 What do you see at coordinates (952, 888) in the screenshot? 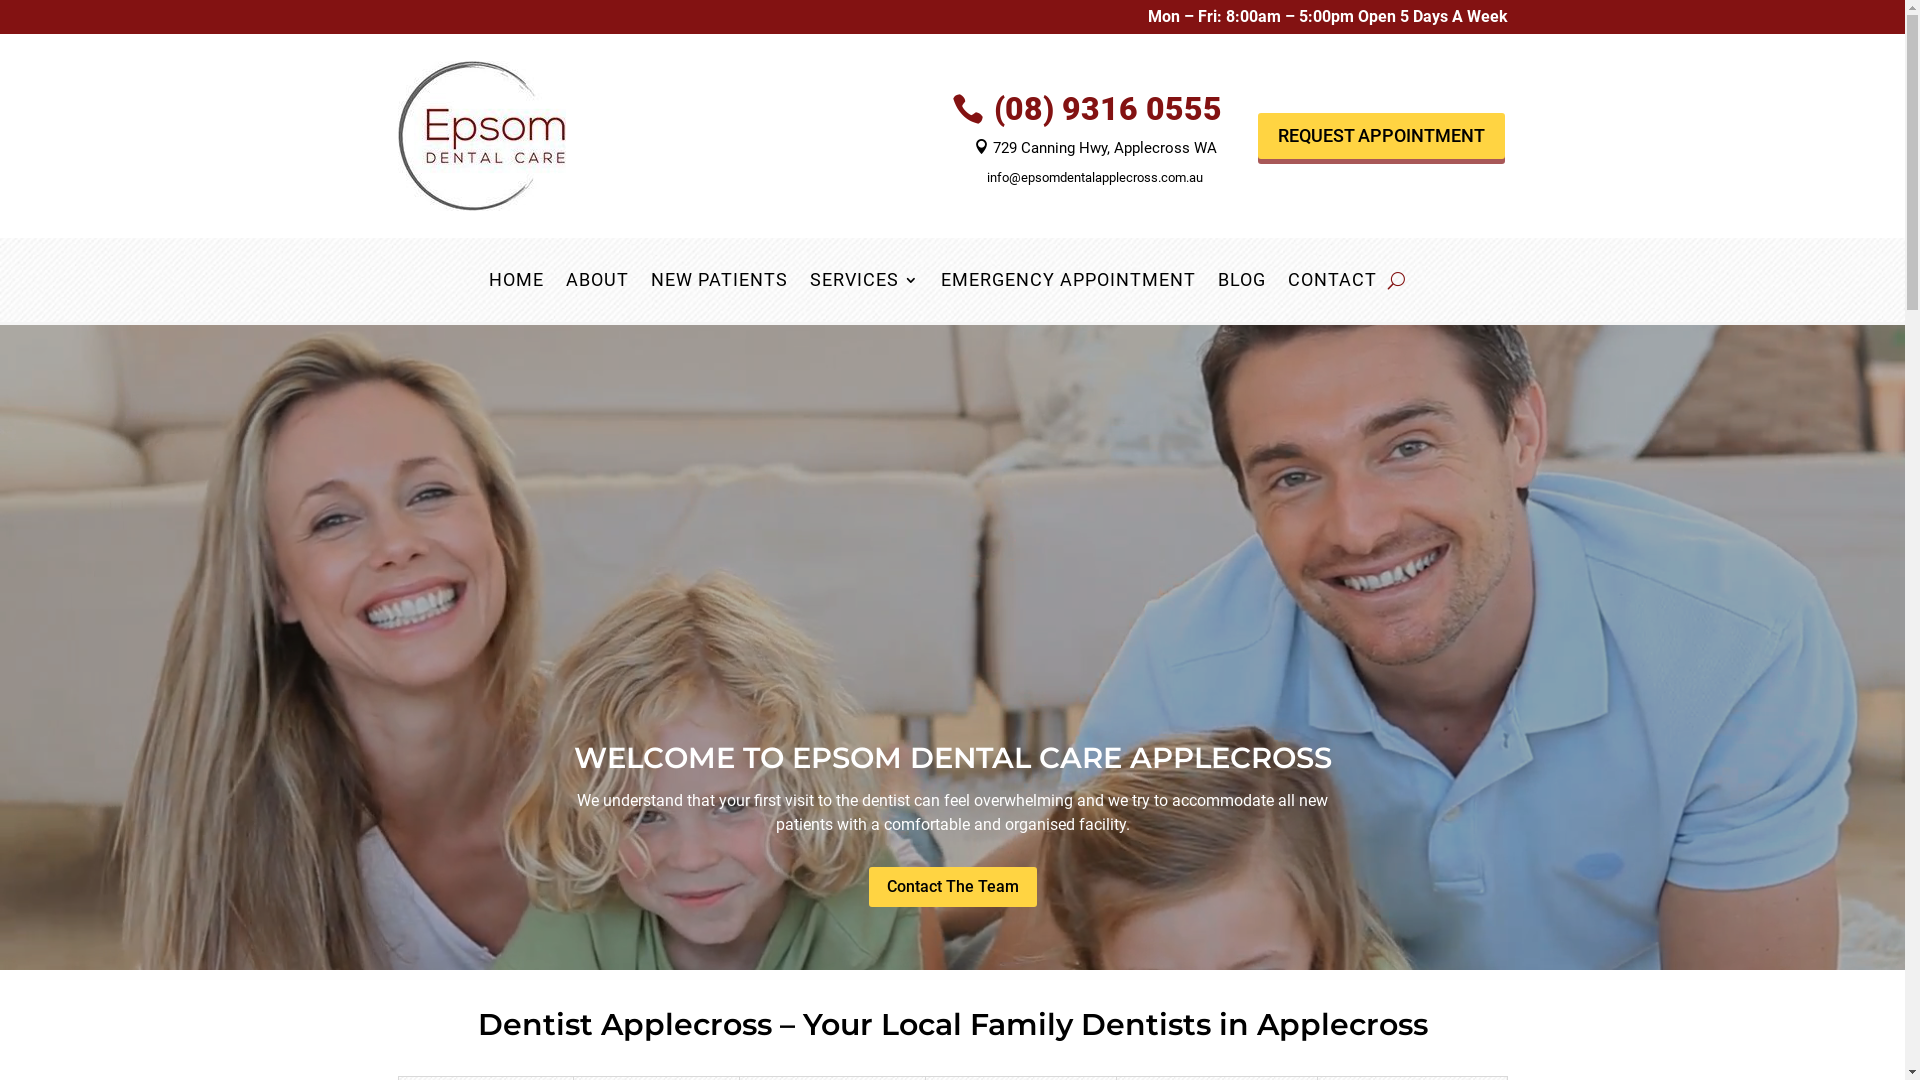
I see `Contact The Team` at bounding box center [952, 888].